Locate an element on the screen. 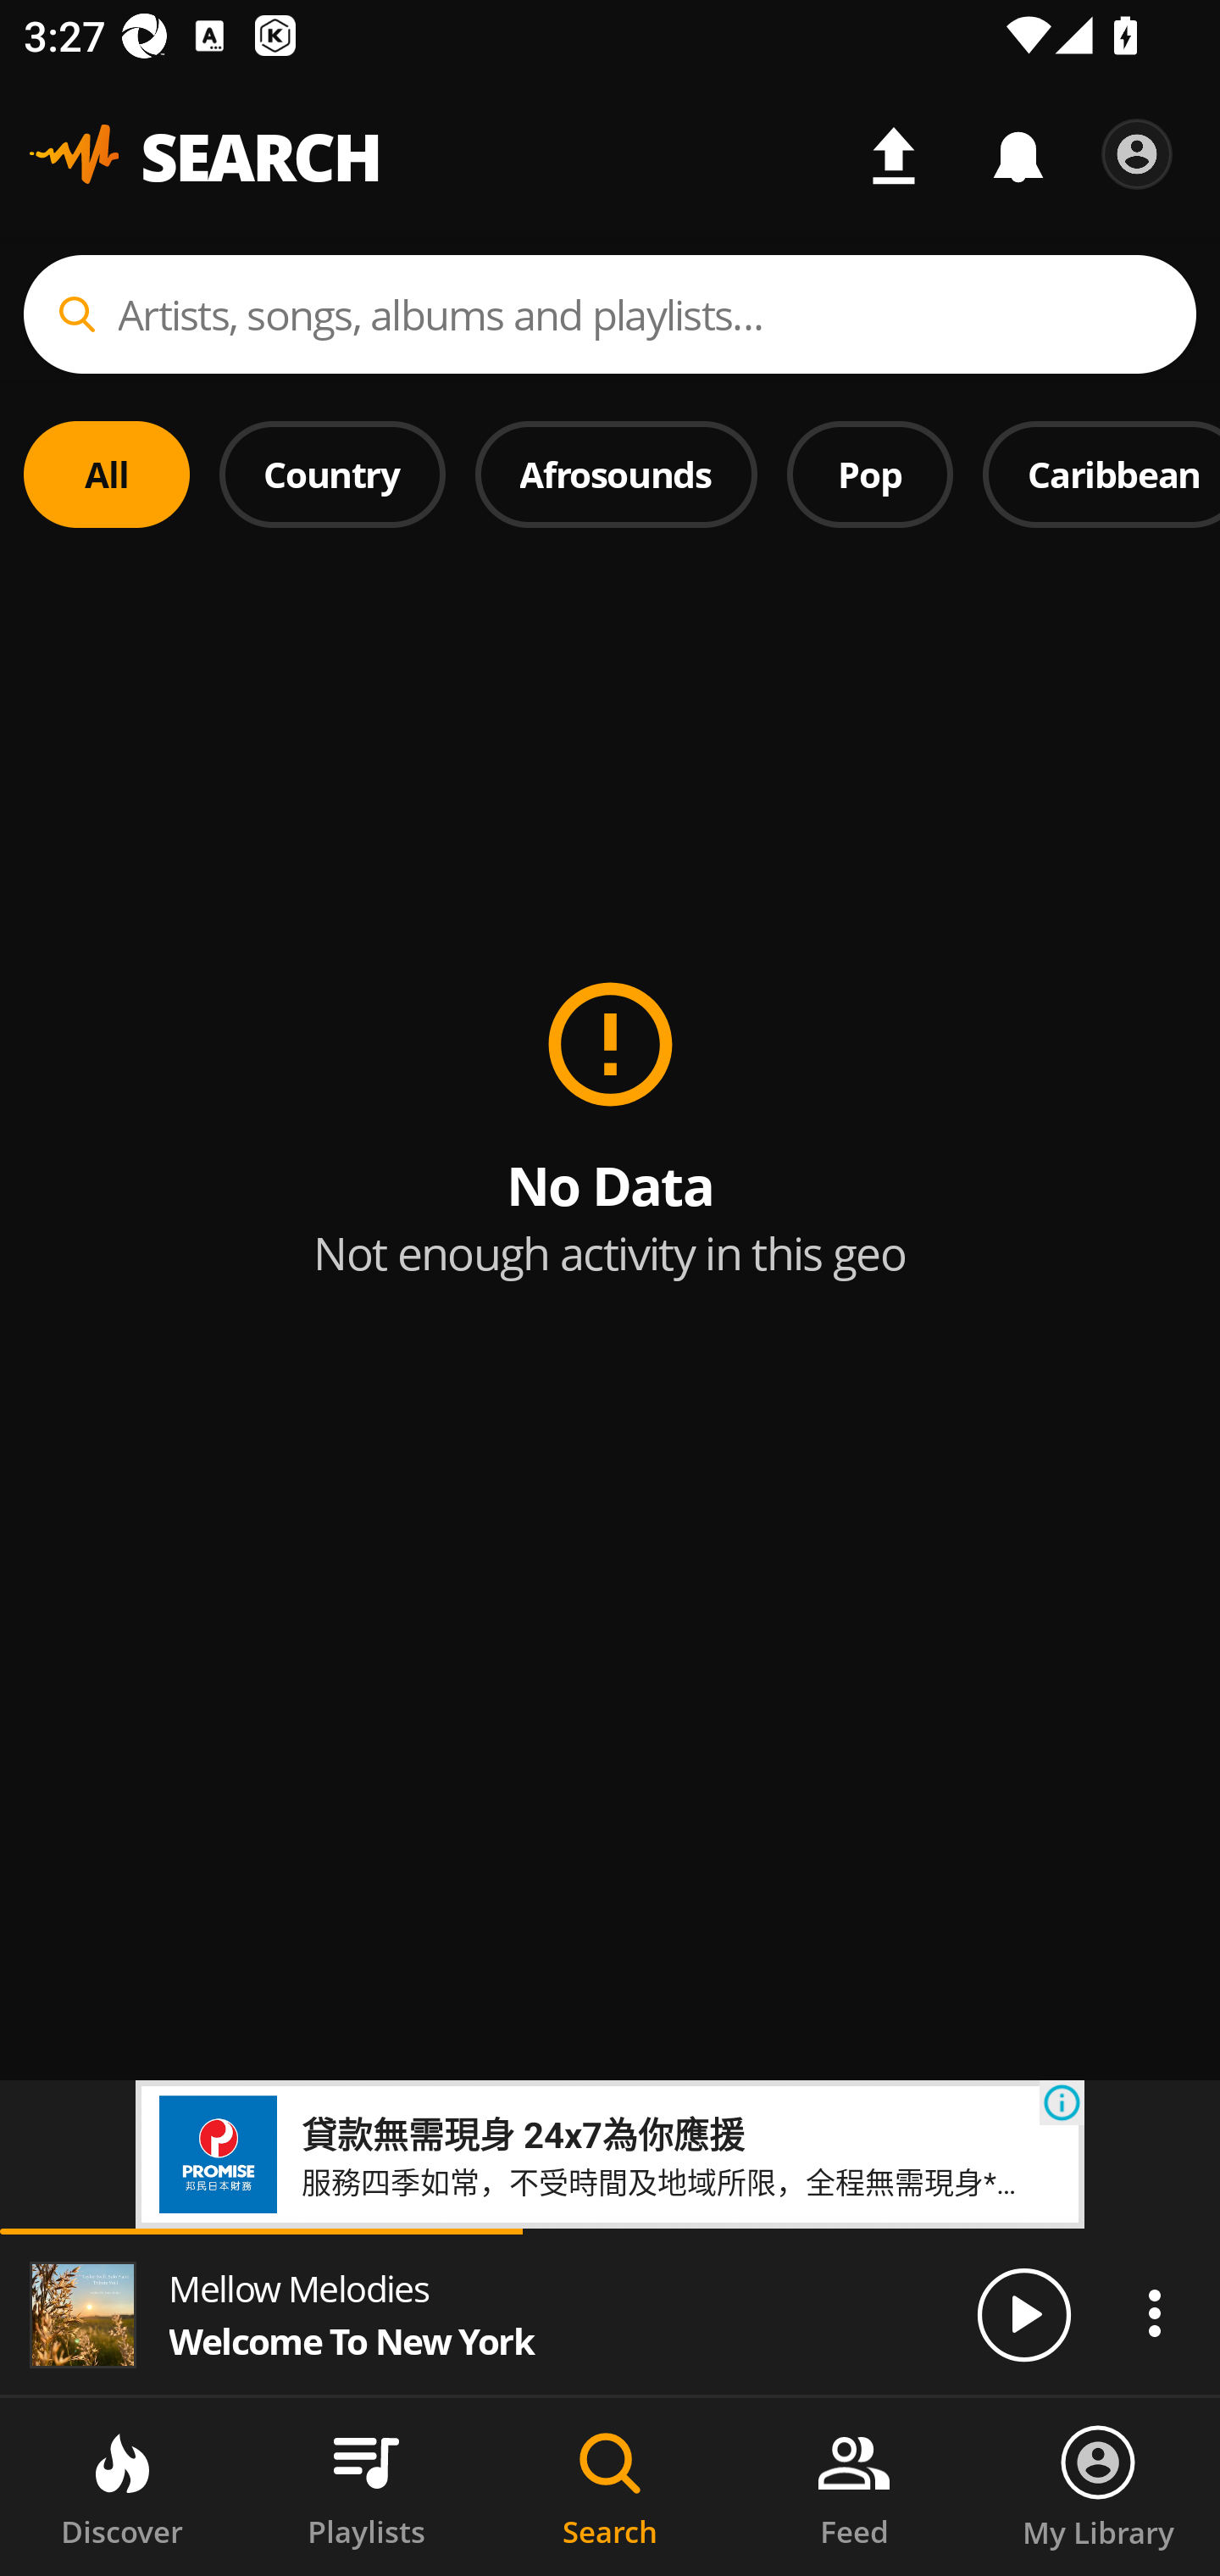 The width and height of the screenshot is (1220, 2576). All is located at coordinates (107, 474).